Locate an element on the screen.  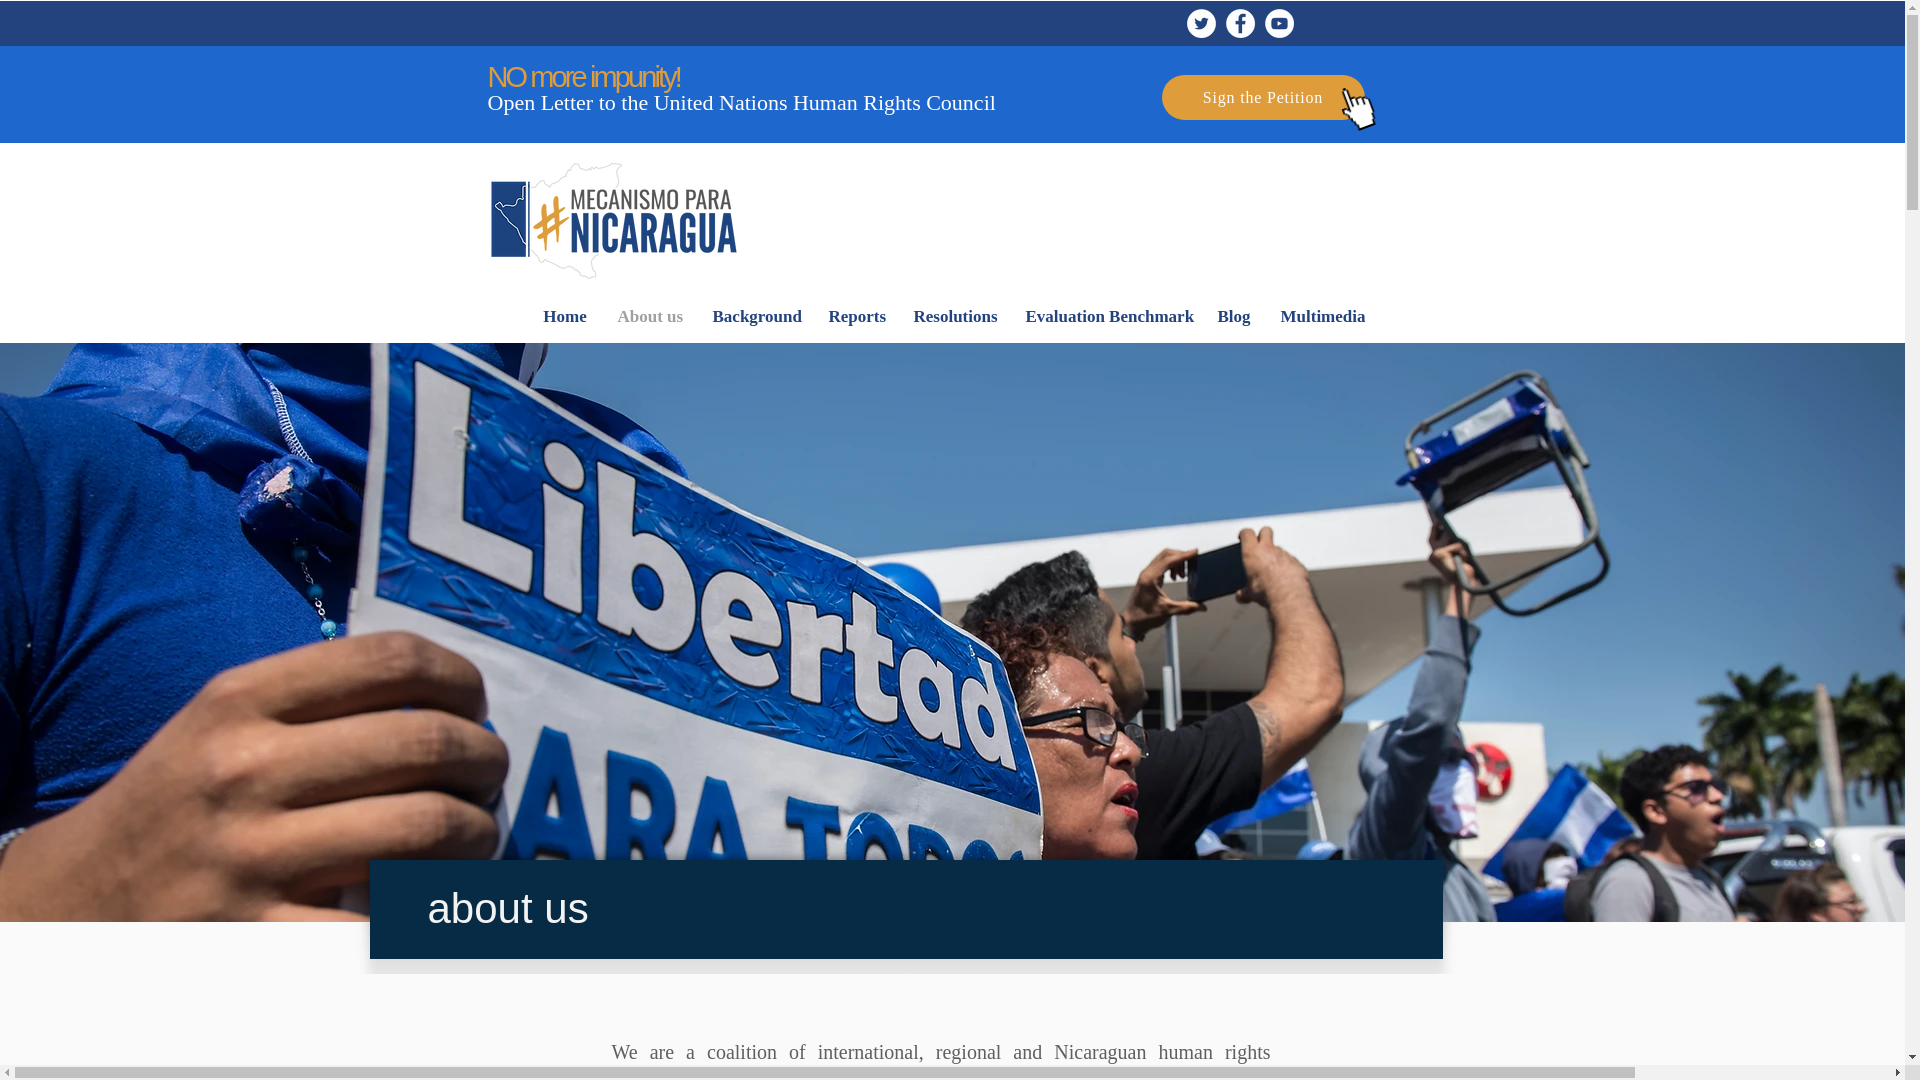
Resolutions is located at coordinates (954, 316).